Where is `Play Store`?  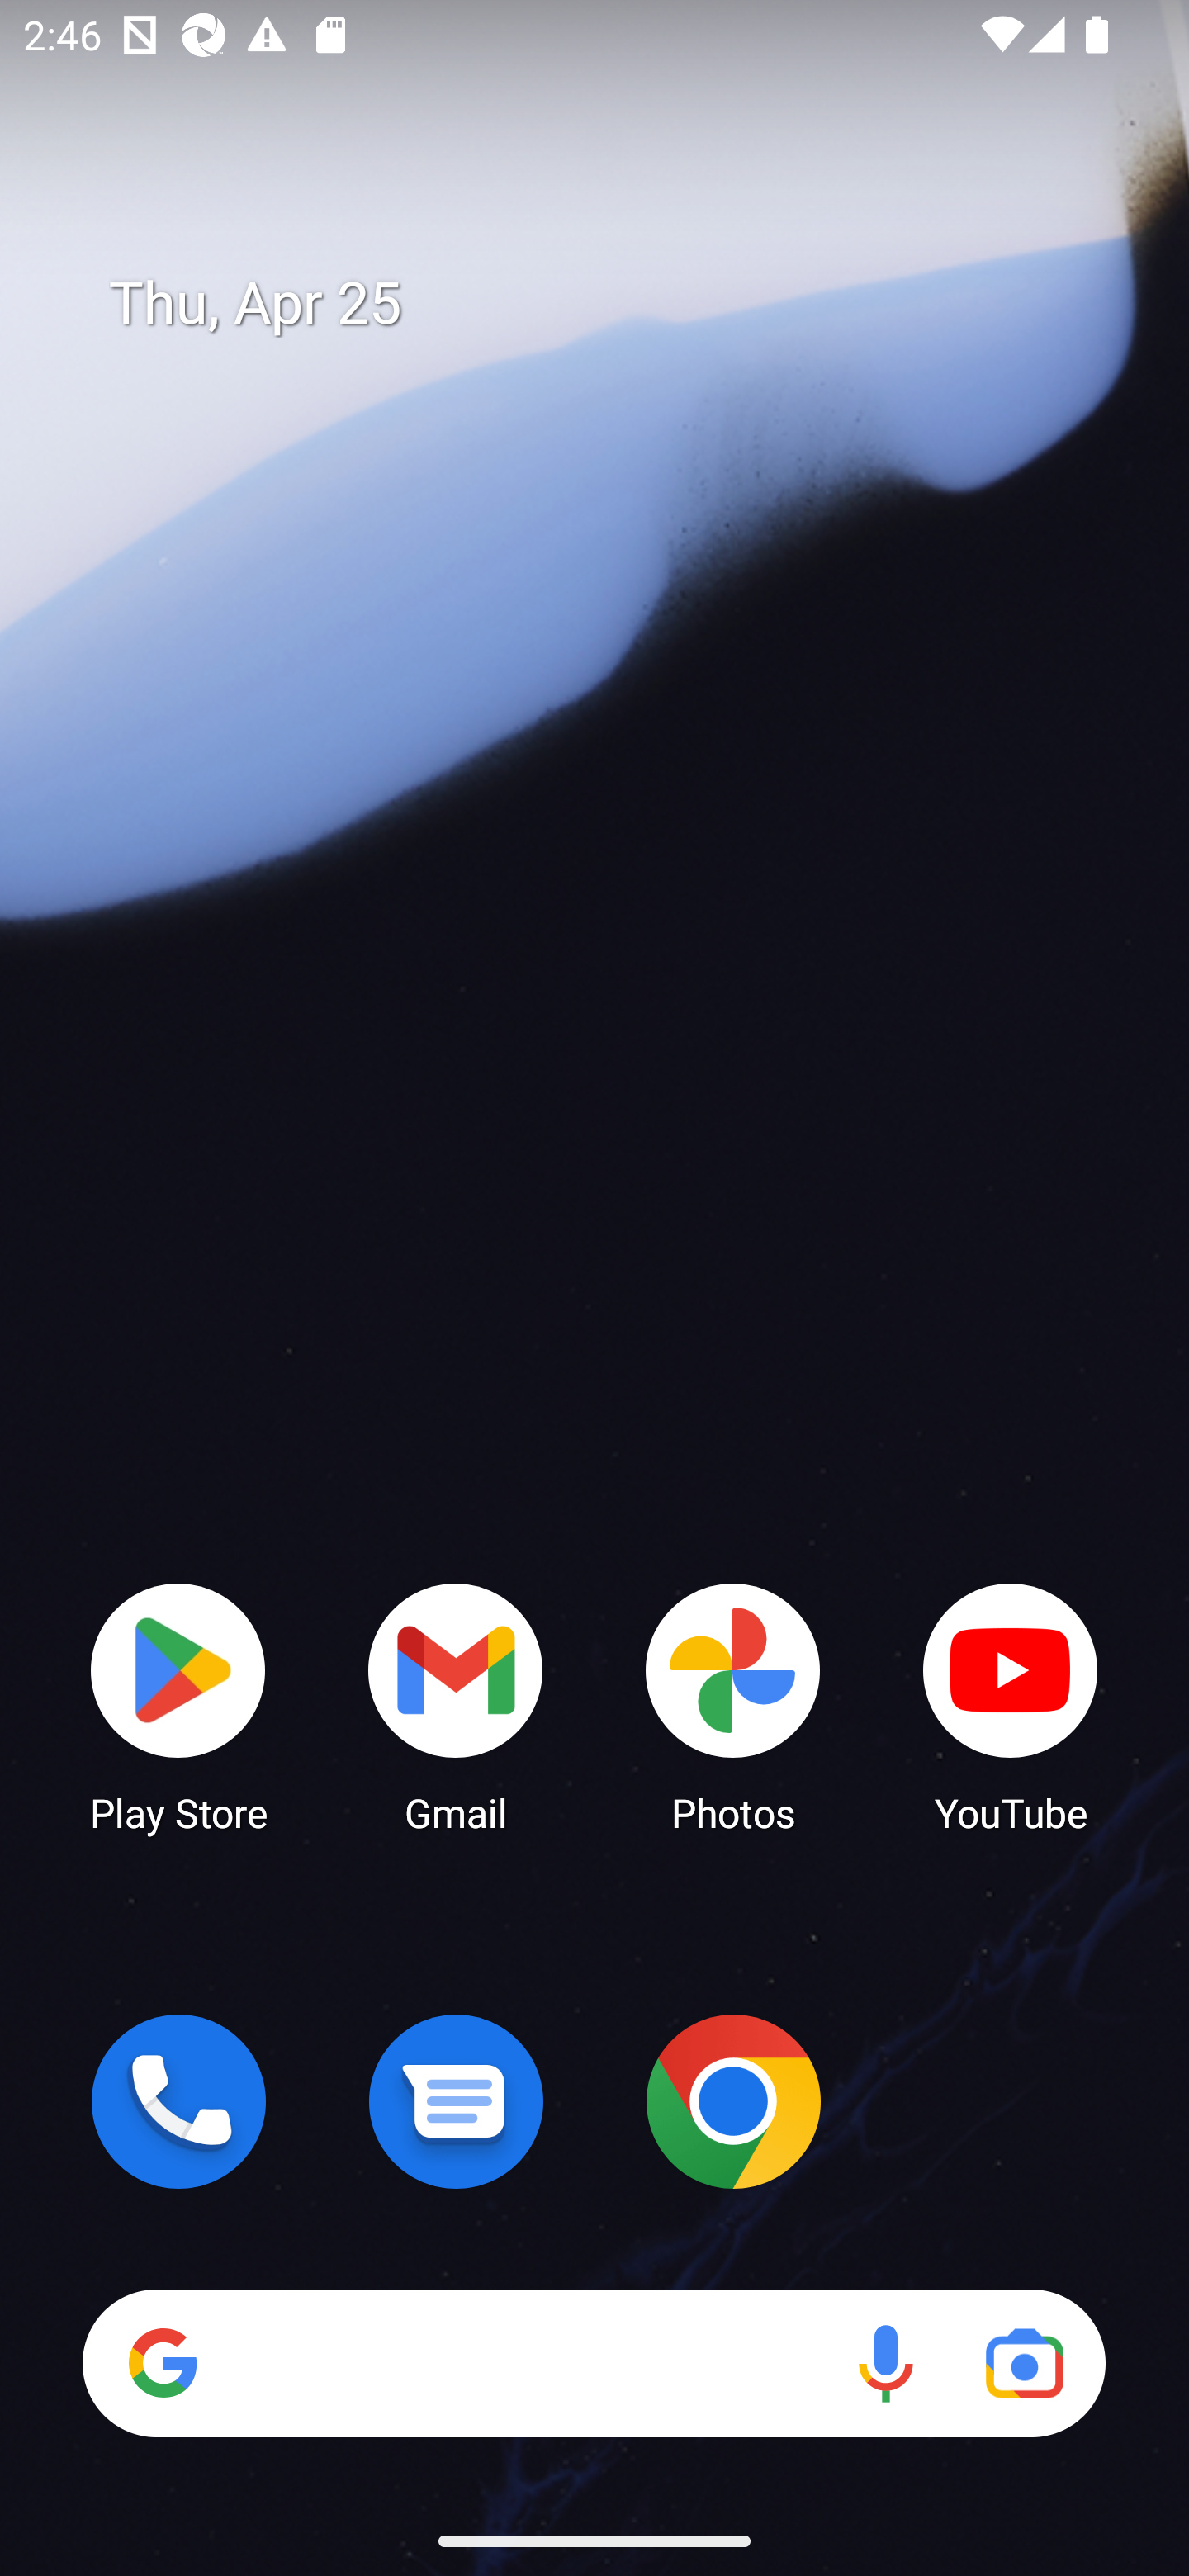 Play Store is located at coordinates (178, 1706).